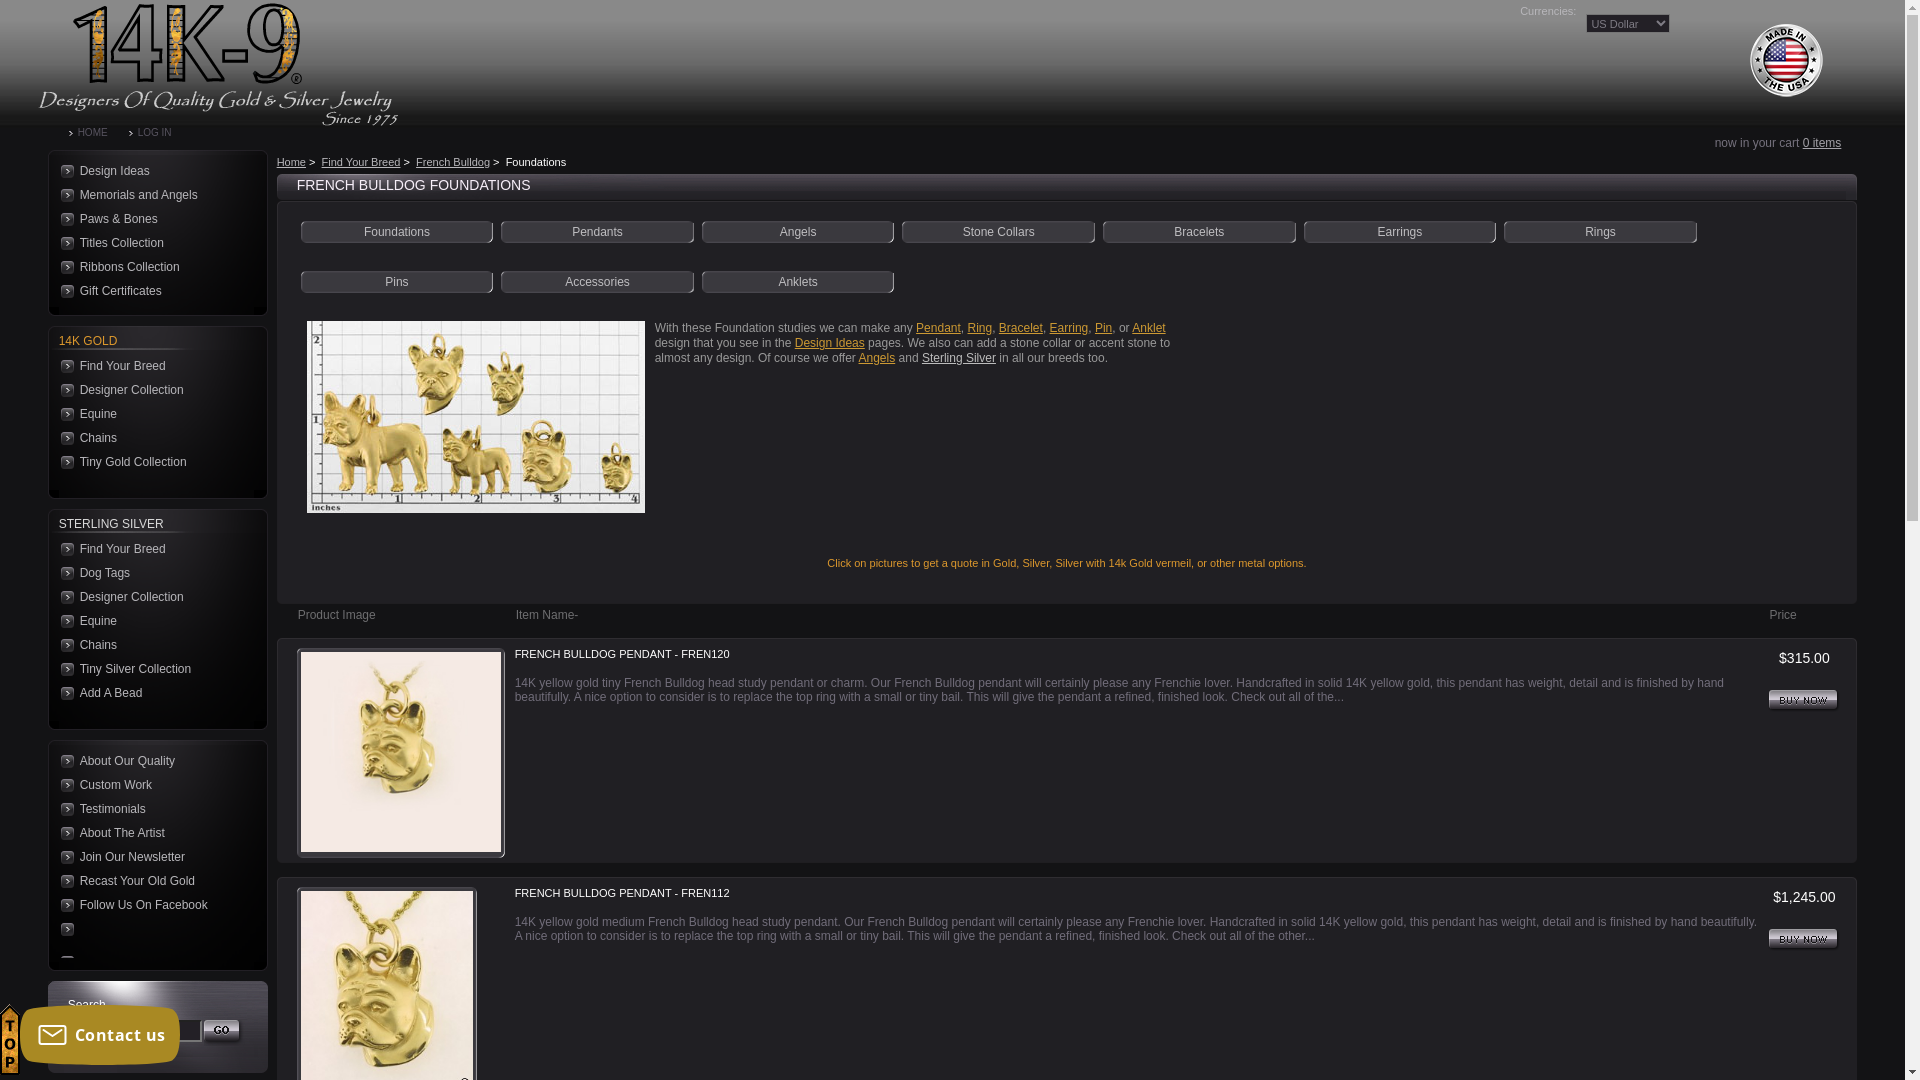  What do you see at coordinates (622, 894) in the screenshot?
I see `FRENCH BULLDOG PENDANT - FREN112` at bounding box center [622, 894].